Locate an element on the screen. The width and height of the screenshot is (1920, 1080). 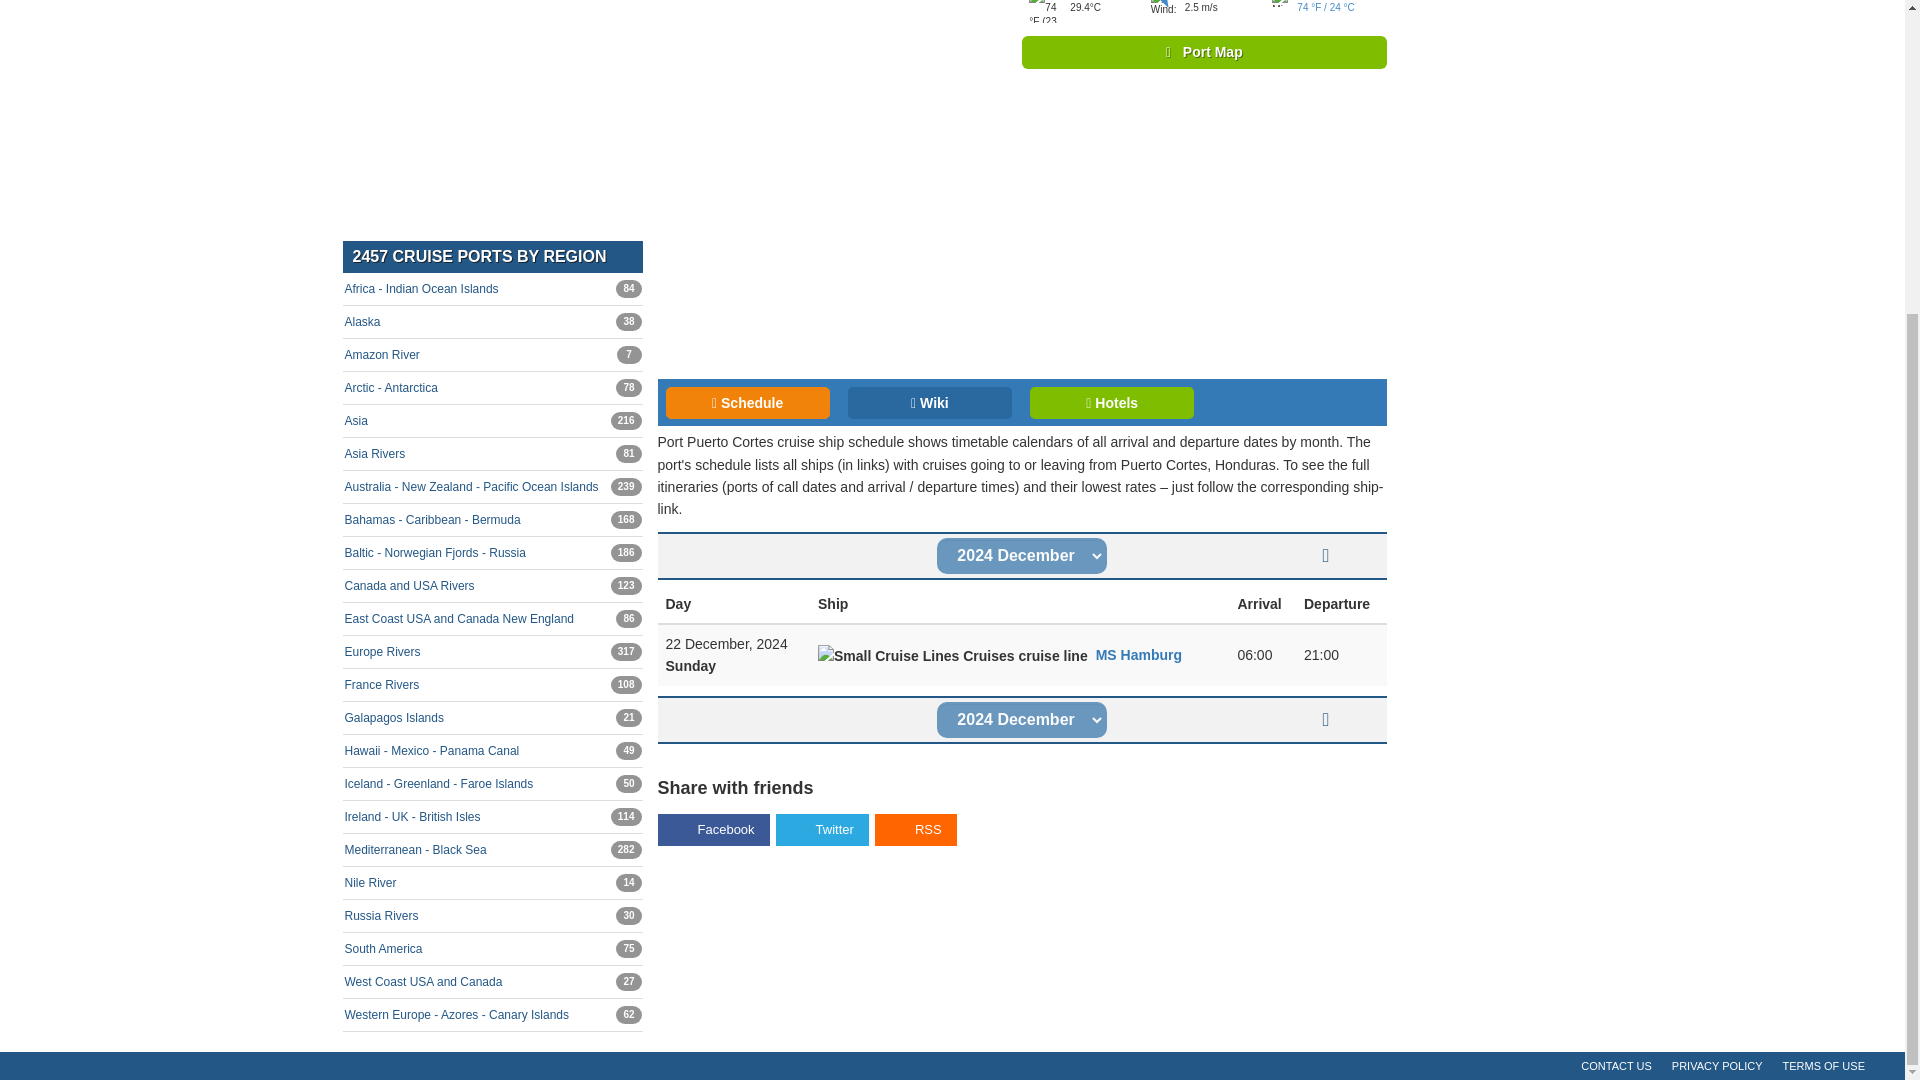
  Port Map is located at coordinates (491, 355).